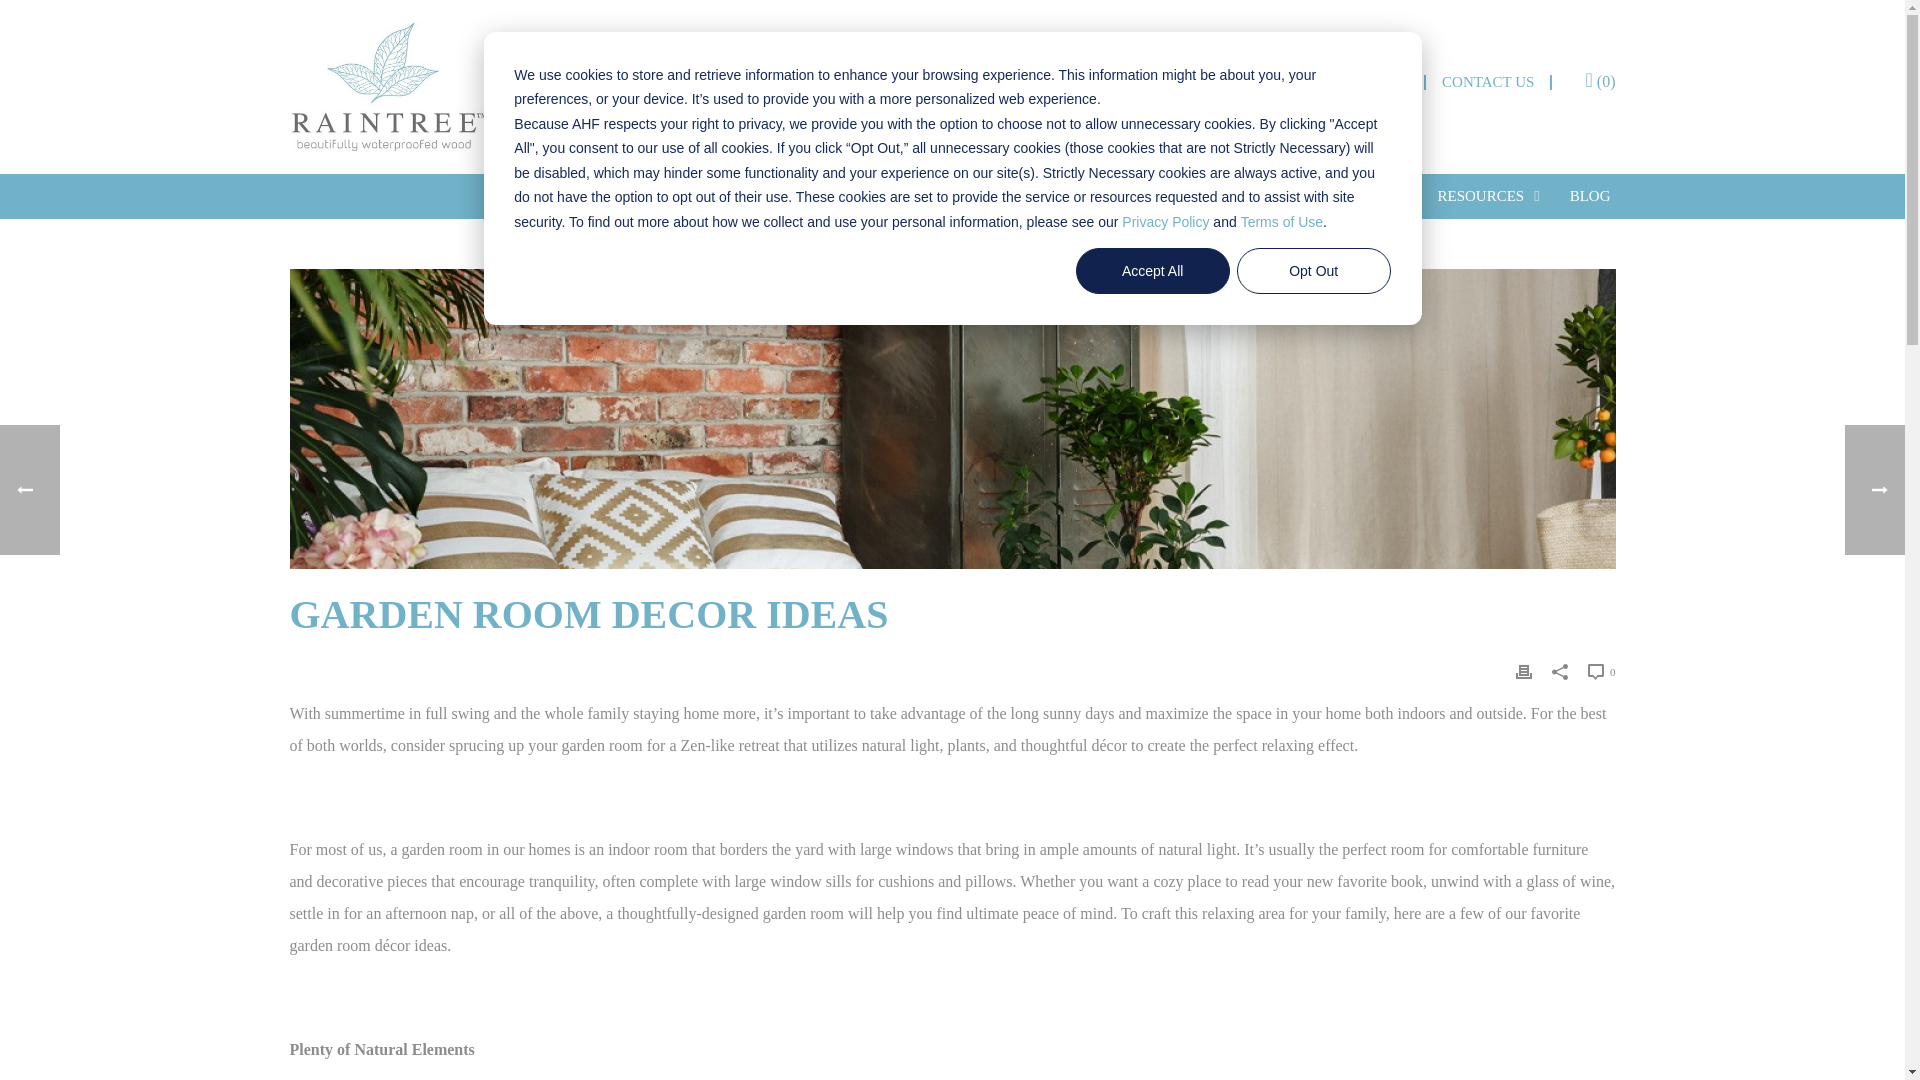  What do you see at coordinates (1218, 196) in the screenshot?
I see `FLOORING BENEFITS` at bounding box center [1218, 196].